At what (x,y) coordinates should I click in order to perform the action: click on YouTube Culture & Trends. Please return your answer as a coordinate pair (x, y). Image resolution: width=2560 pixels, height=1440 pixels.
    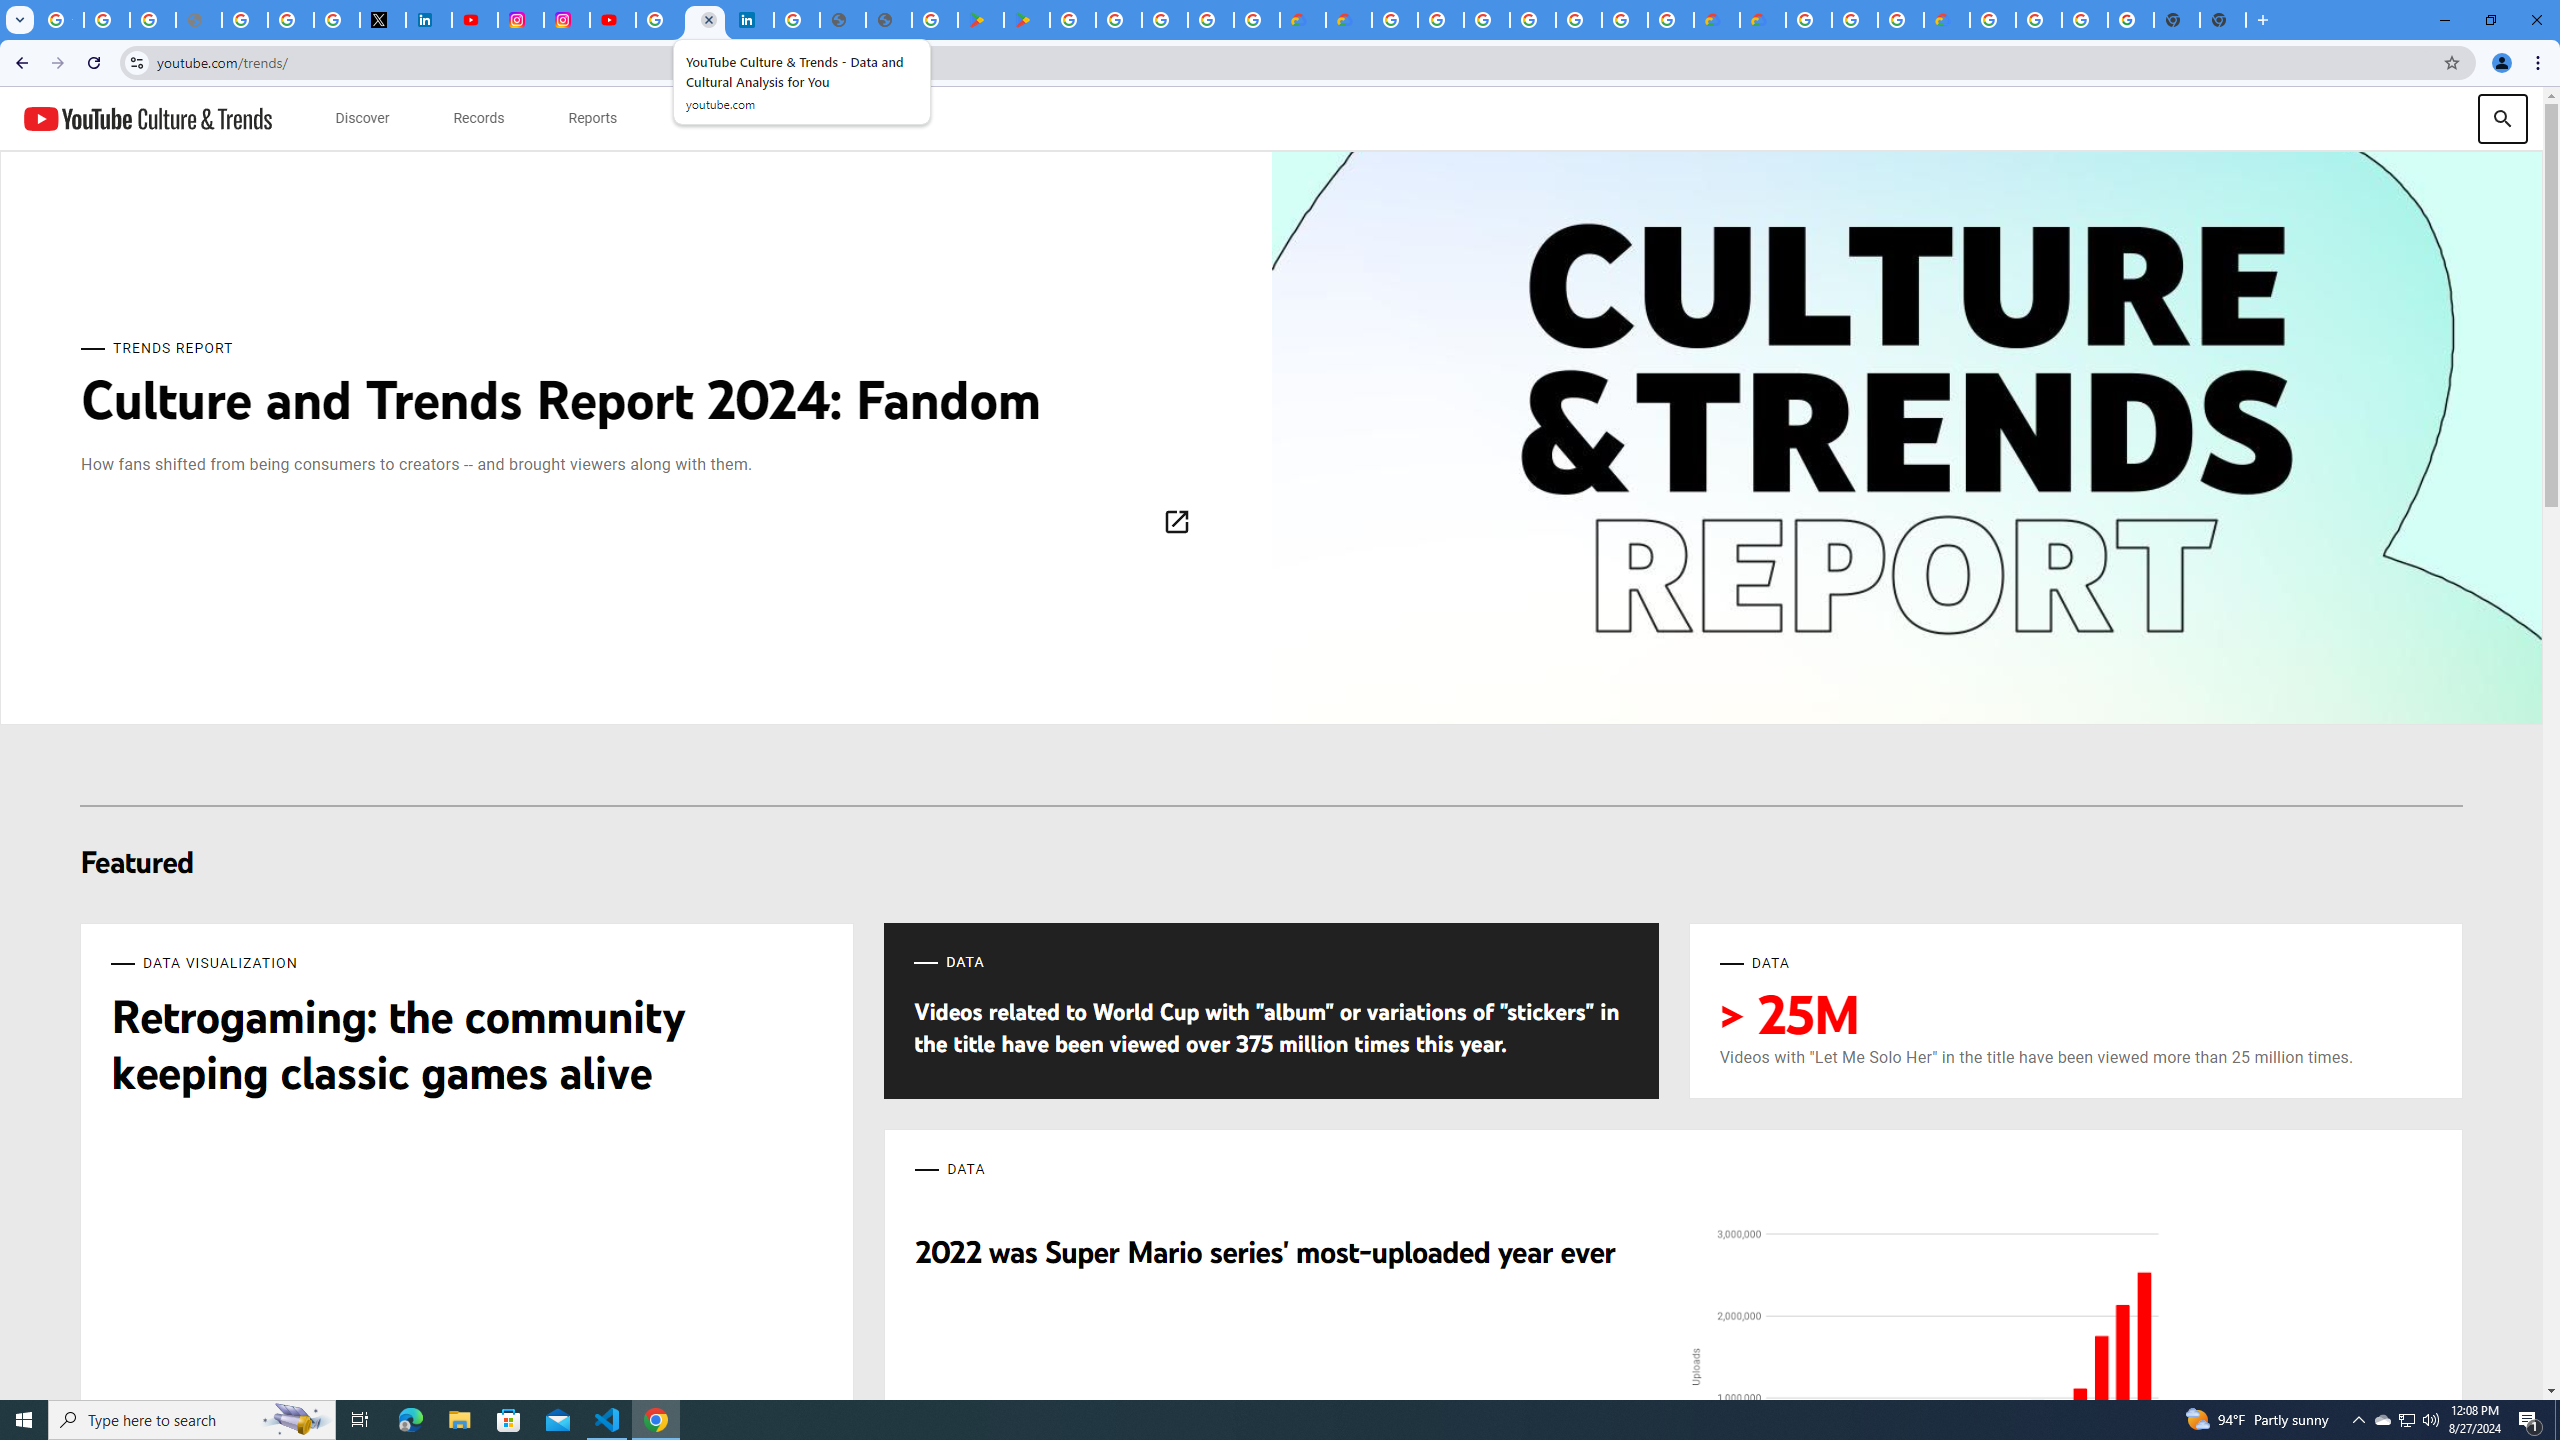
    Looking at the image, I should click on (147, 118).